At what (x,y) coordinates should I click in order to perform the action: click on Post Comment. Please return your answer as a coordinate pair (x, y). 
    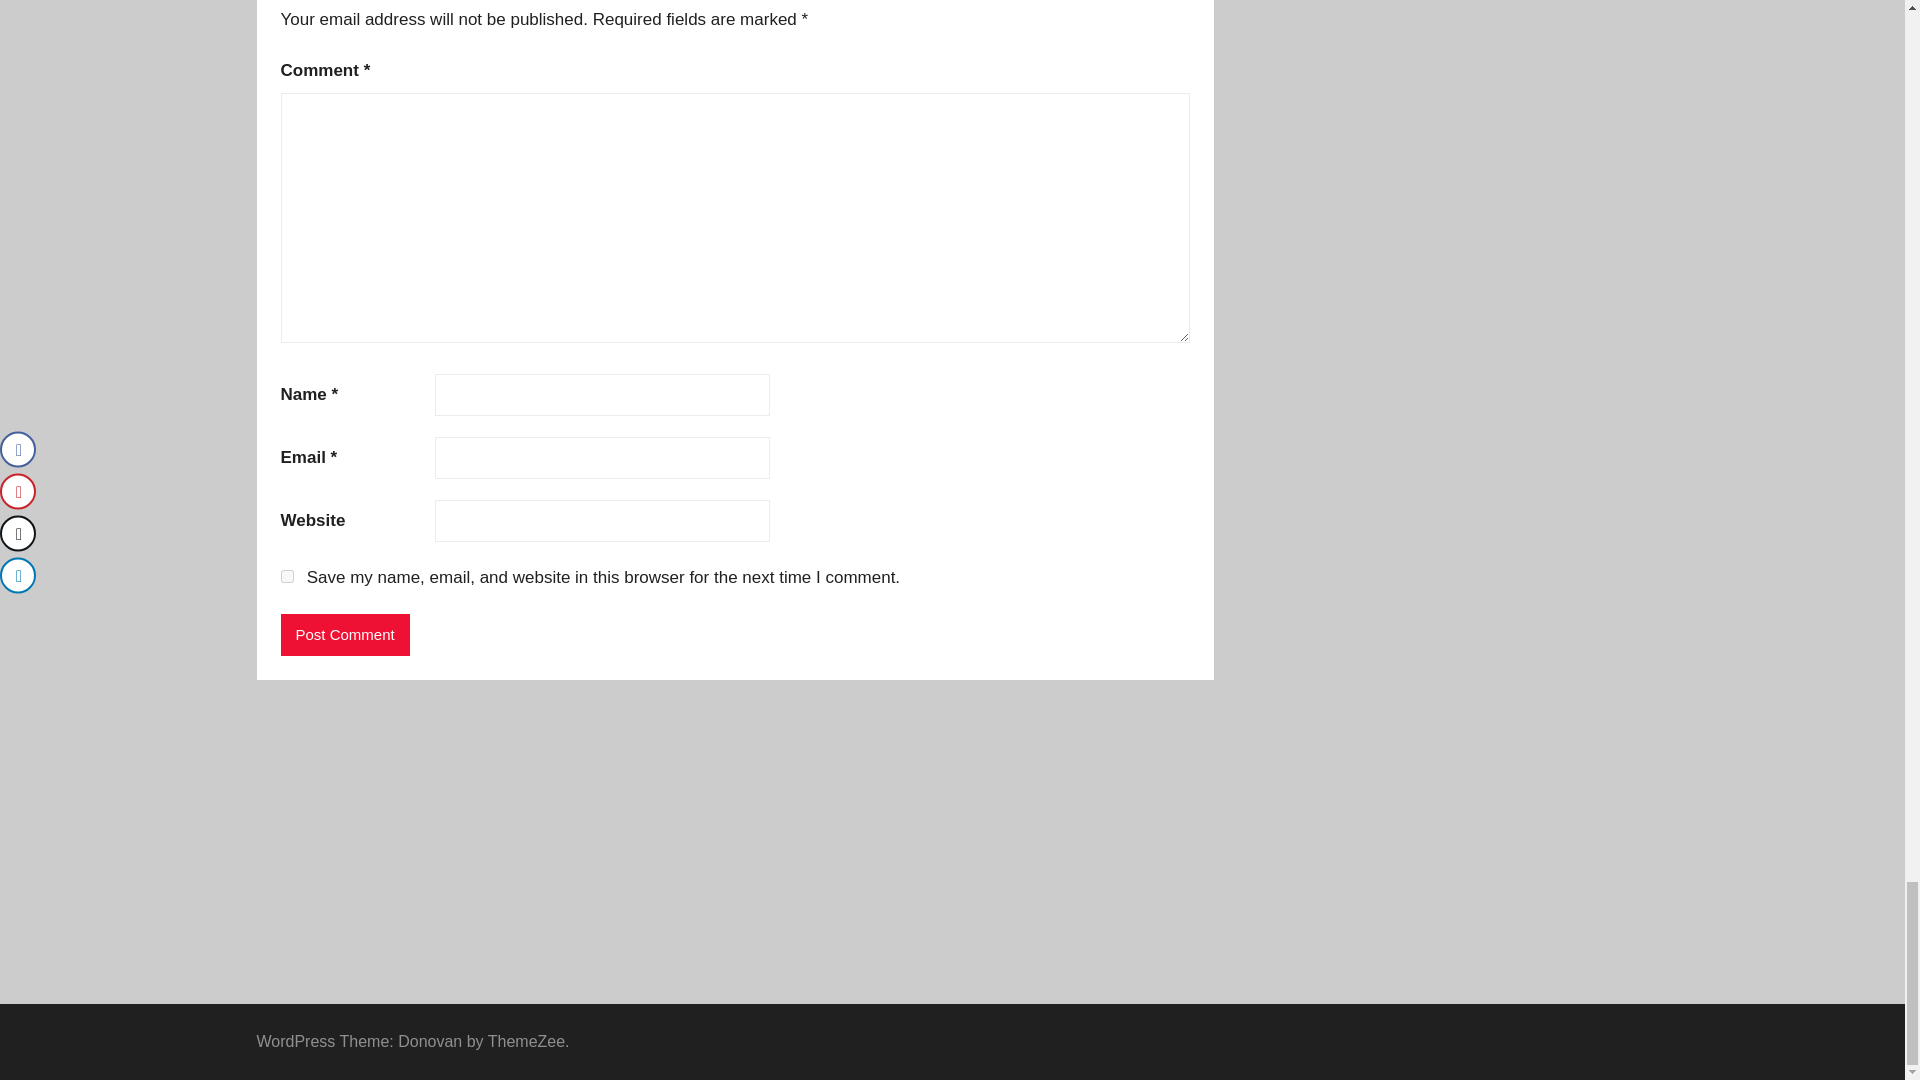
    Looking at the image, I should click on (344, 634).